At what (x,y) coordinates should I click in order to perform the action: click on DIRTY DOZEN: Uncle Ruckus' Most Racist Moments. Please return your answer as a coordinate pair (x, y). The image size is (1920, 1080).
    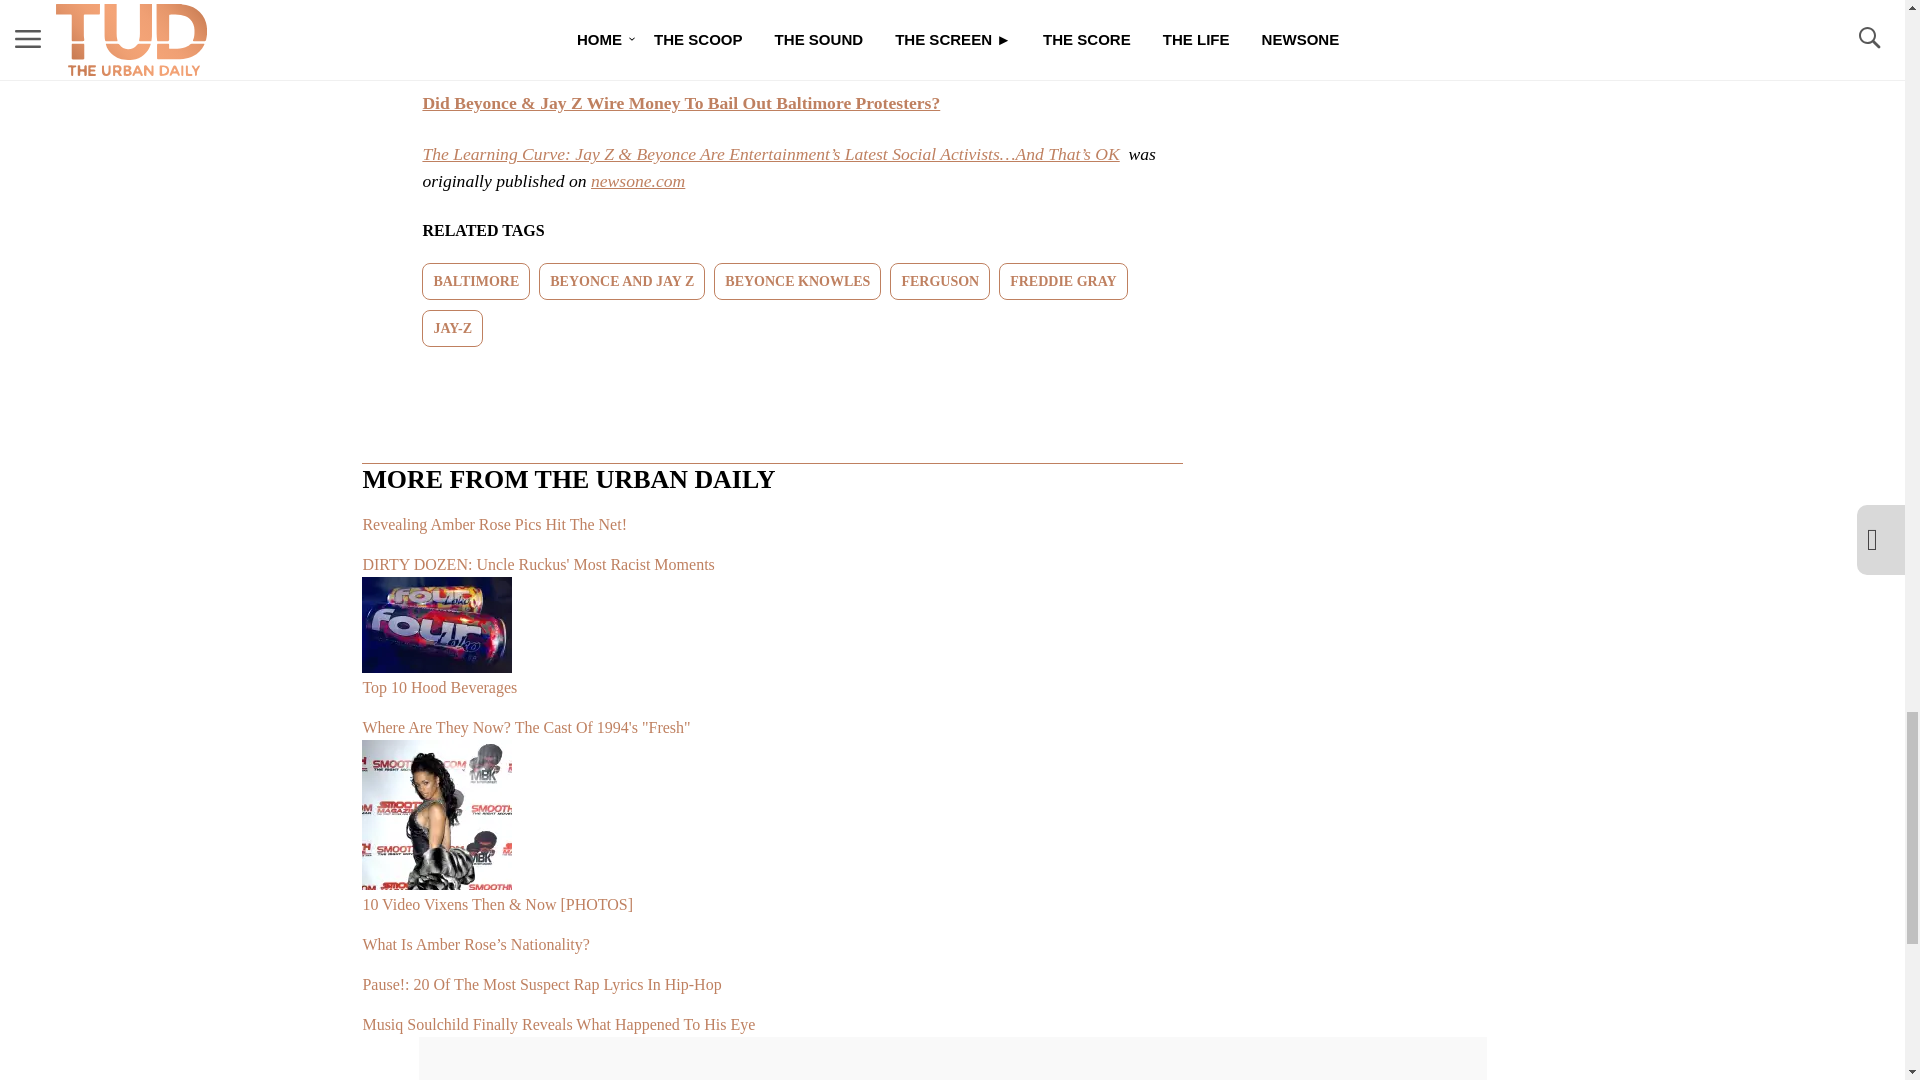
    Looking at the image, I should click on (772, 556).